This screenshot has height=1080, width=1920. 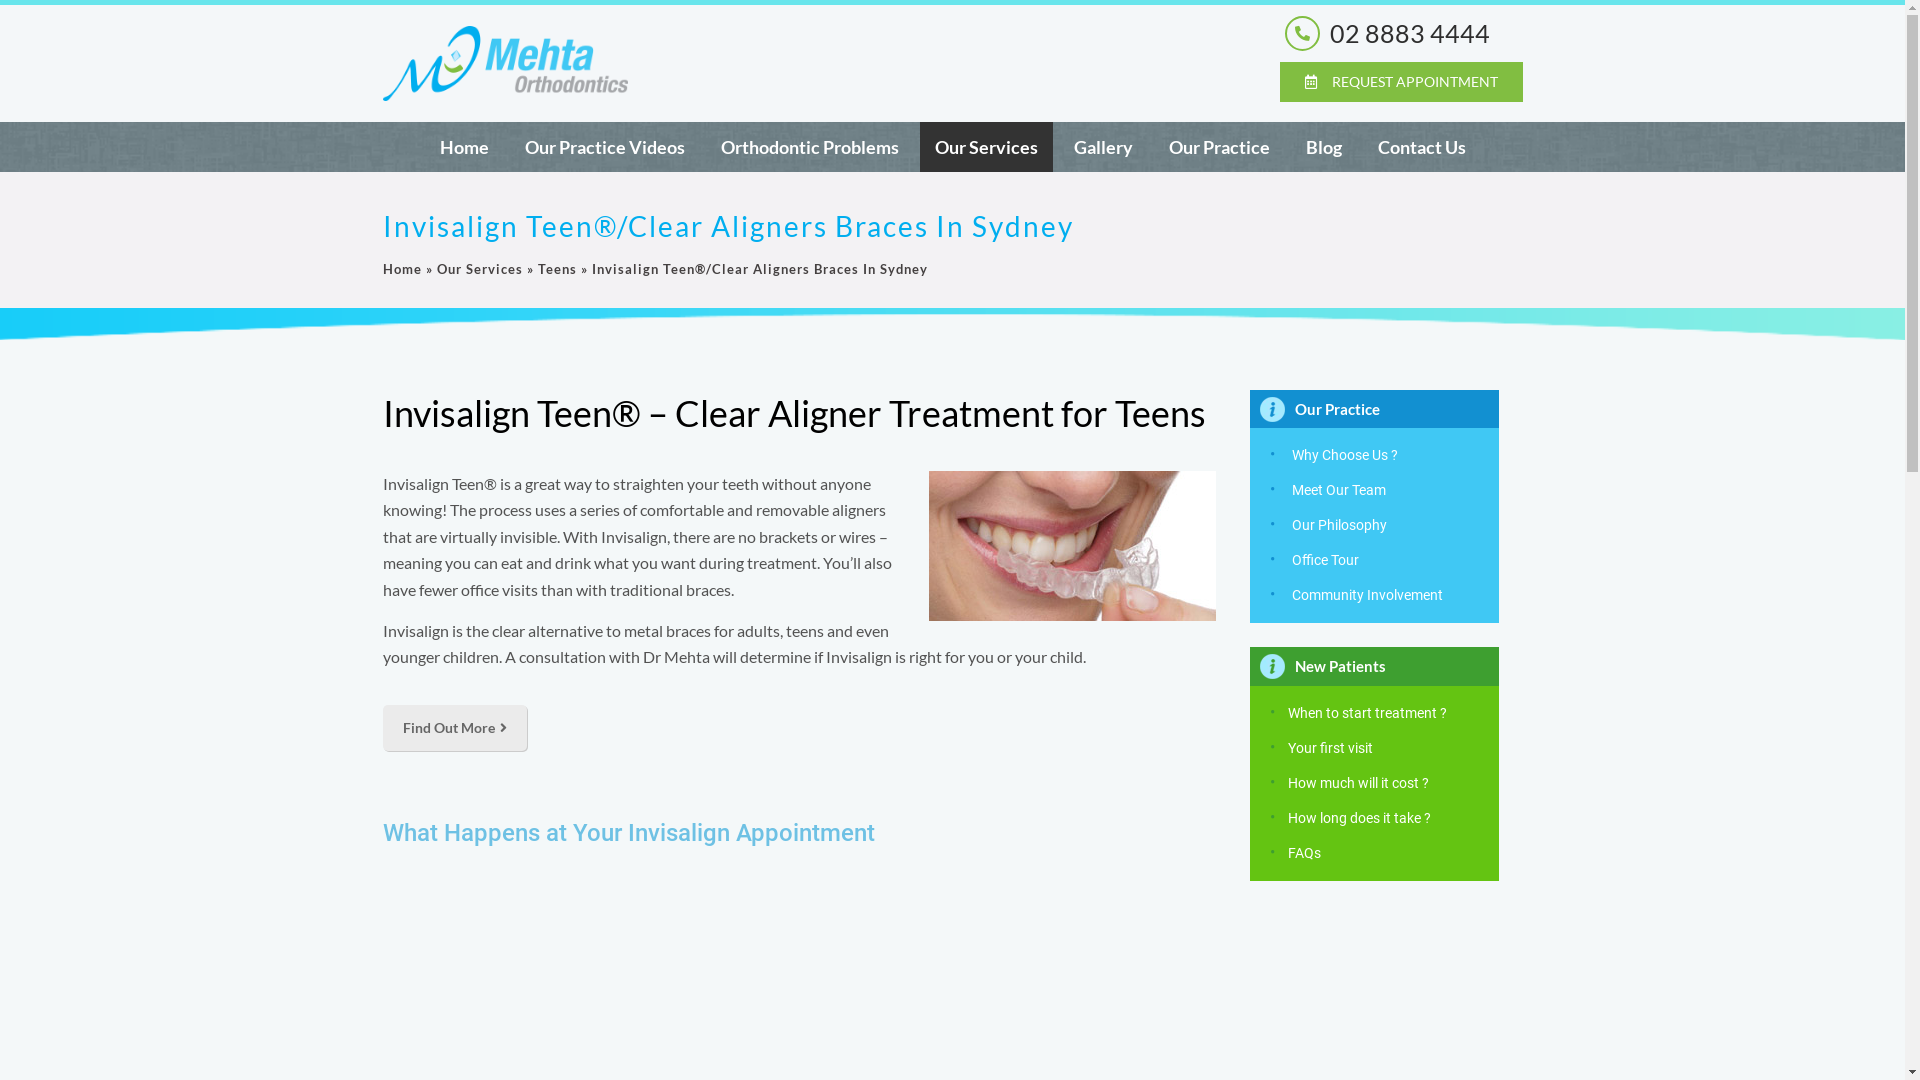 What do you see at coordinates (1339, 490) in the screenshot?
I see `Meet Our Team` at bounding box center [1339, 490].